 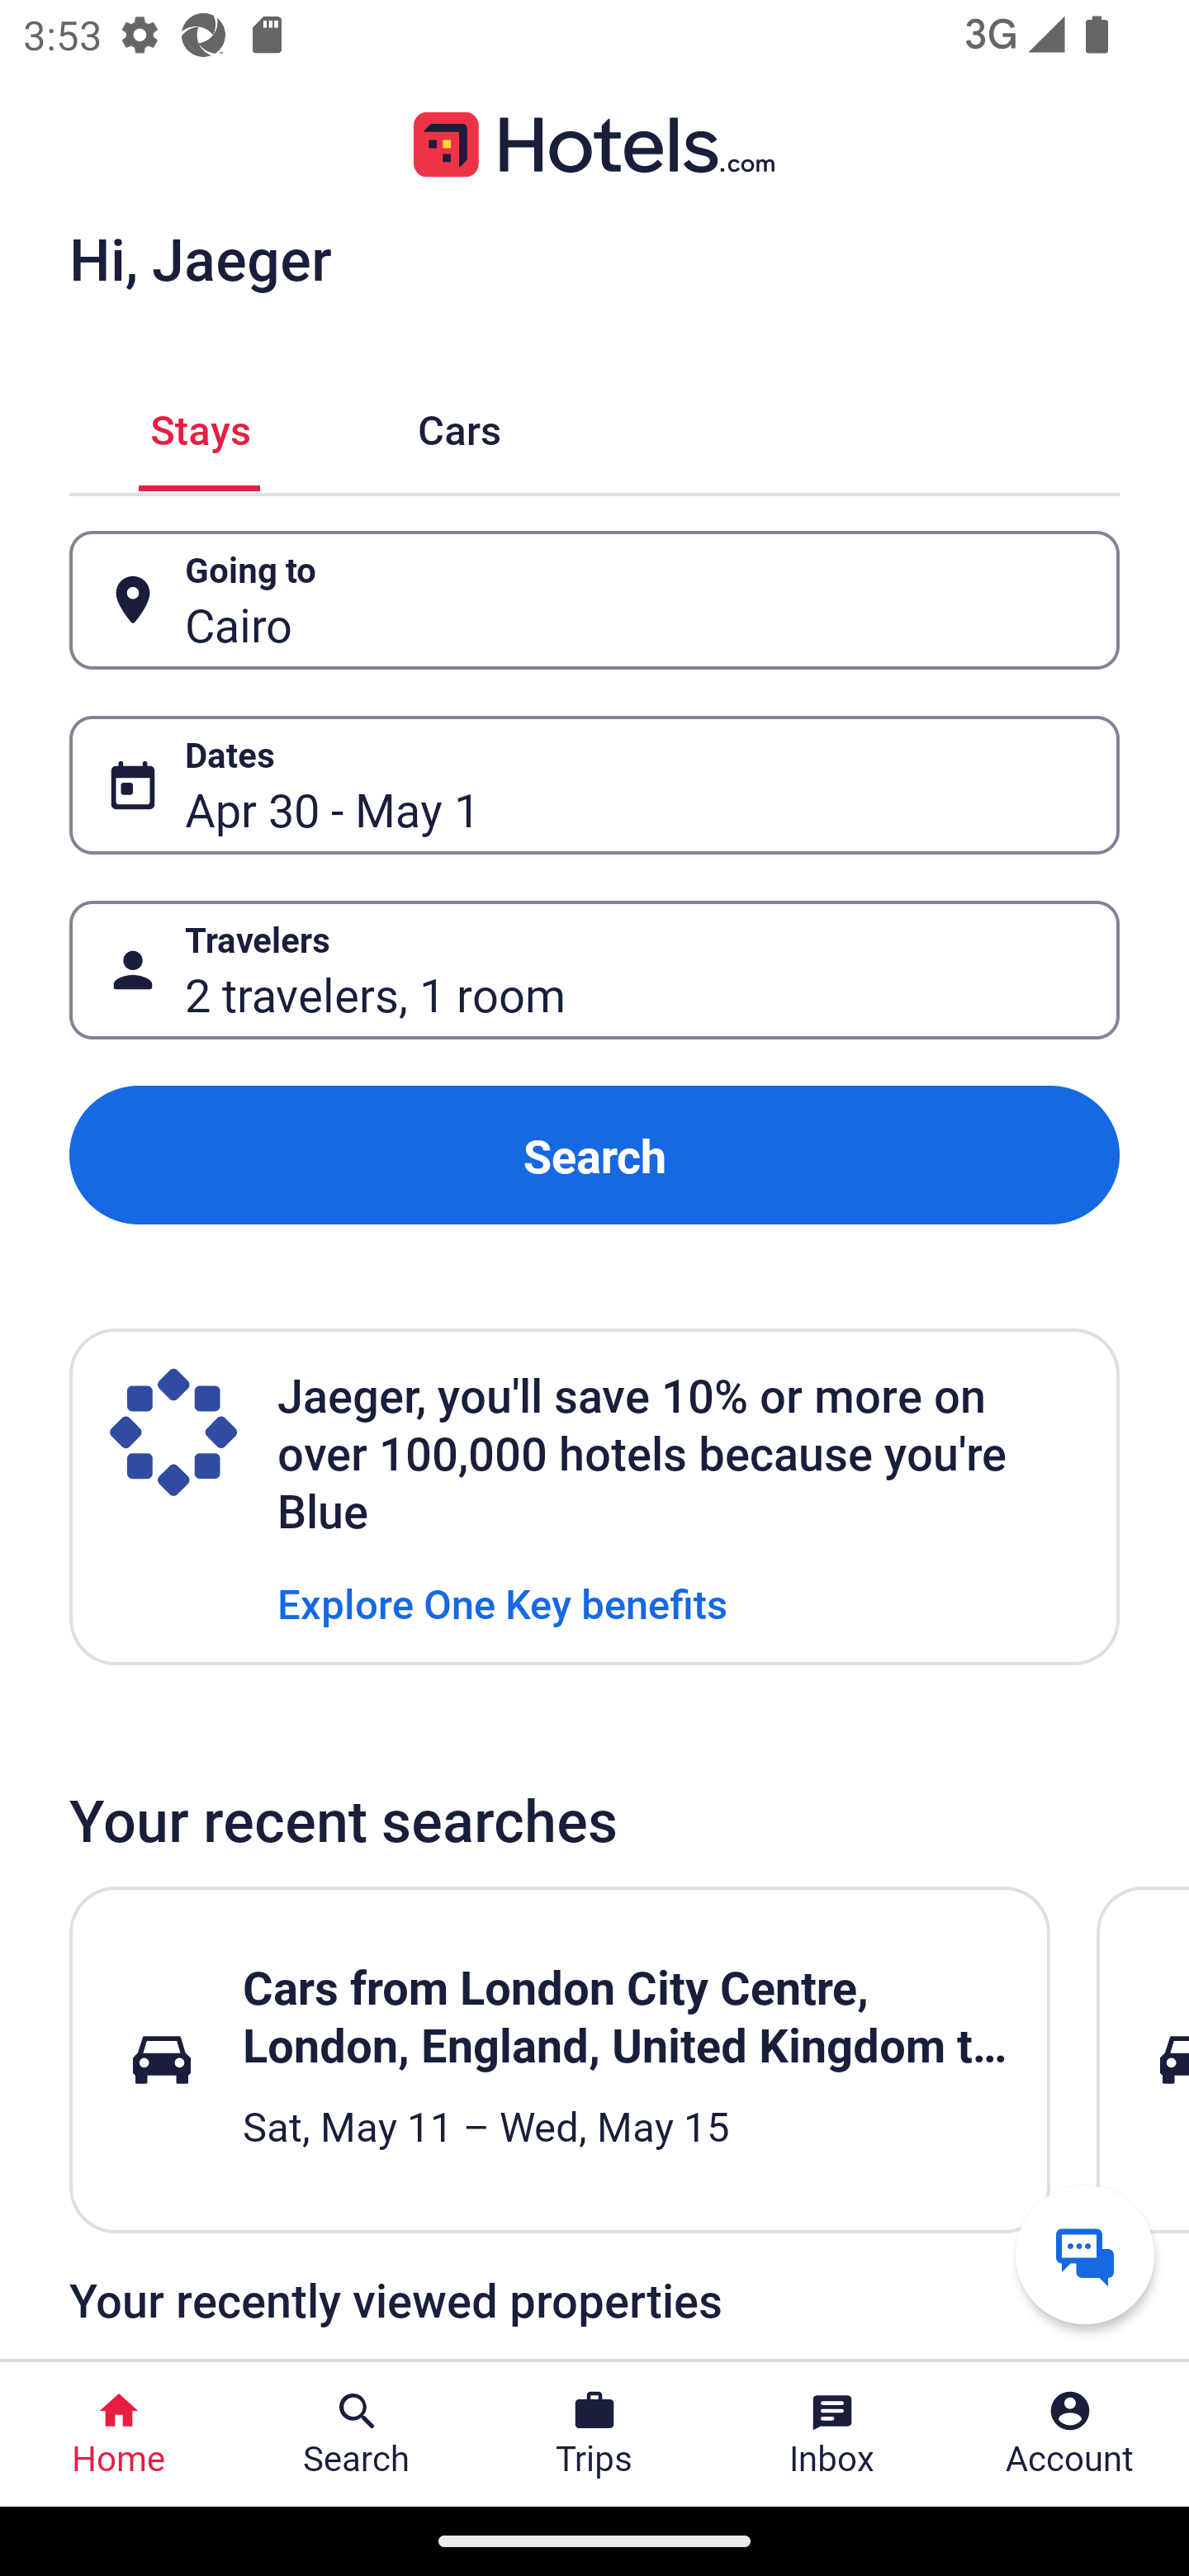 I want to click on Account Profile. Button, so click(x=1070, y=2434).